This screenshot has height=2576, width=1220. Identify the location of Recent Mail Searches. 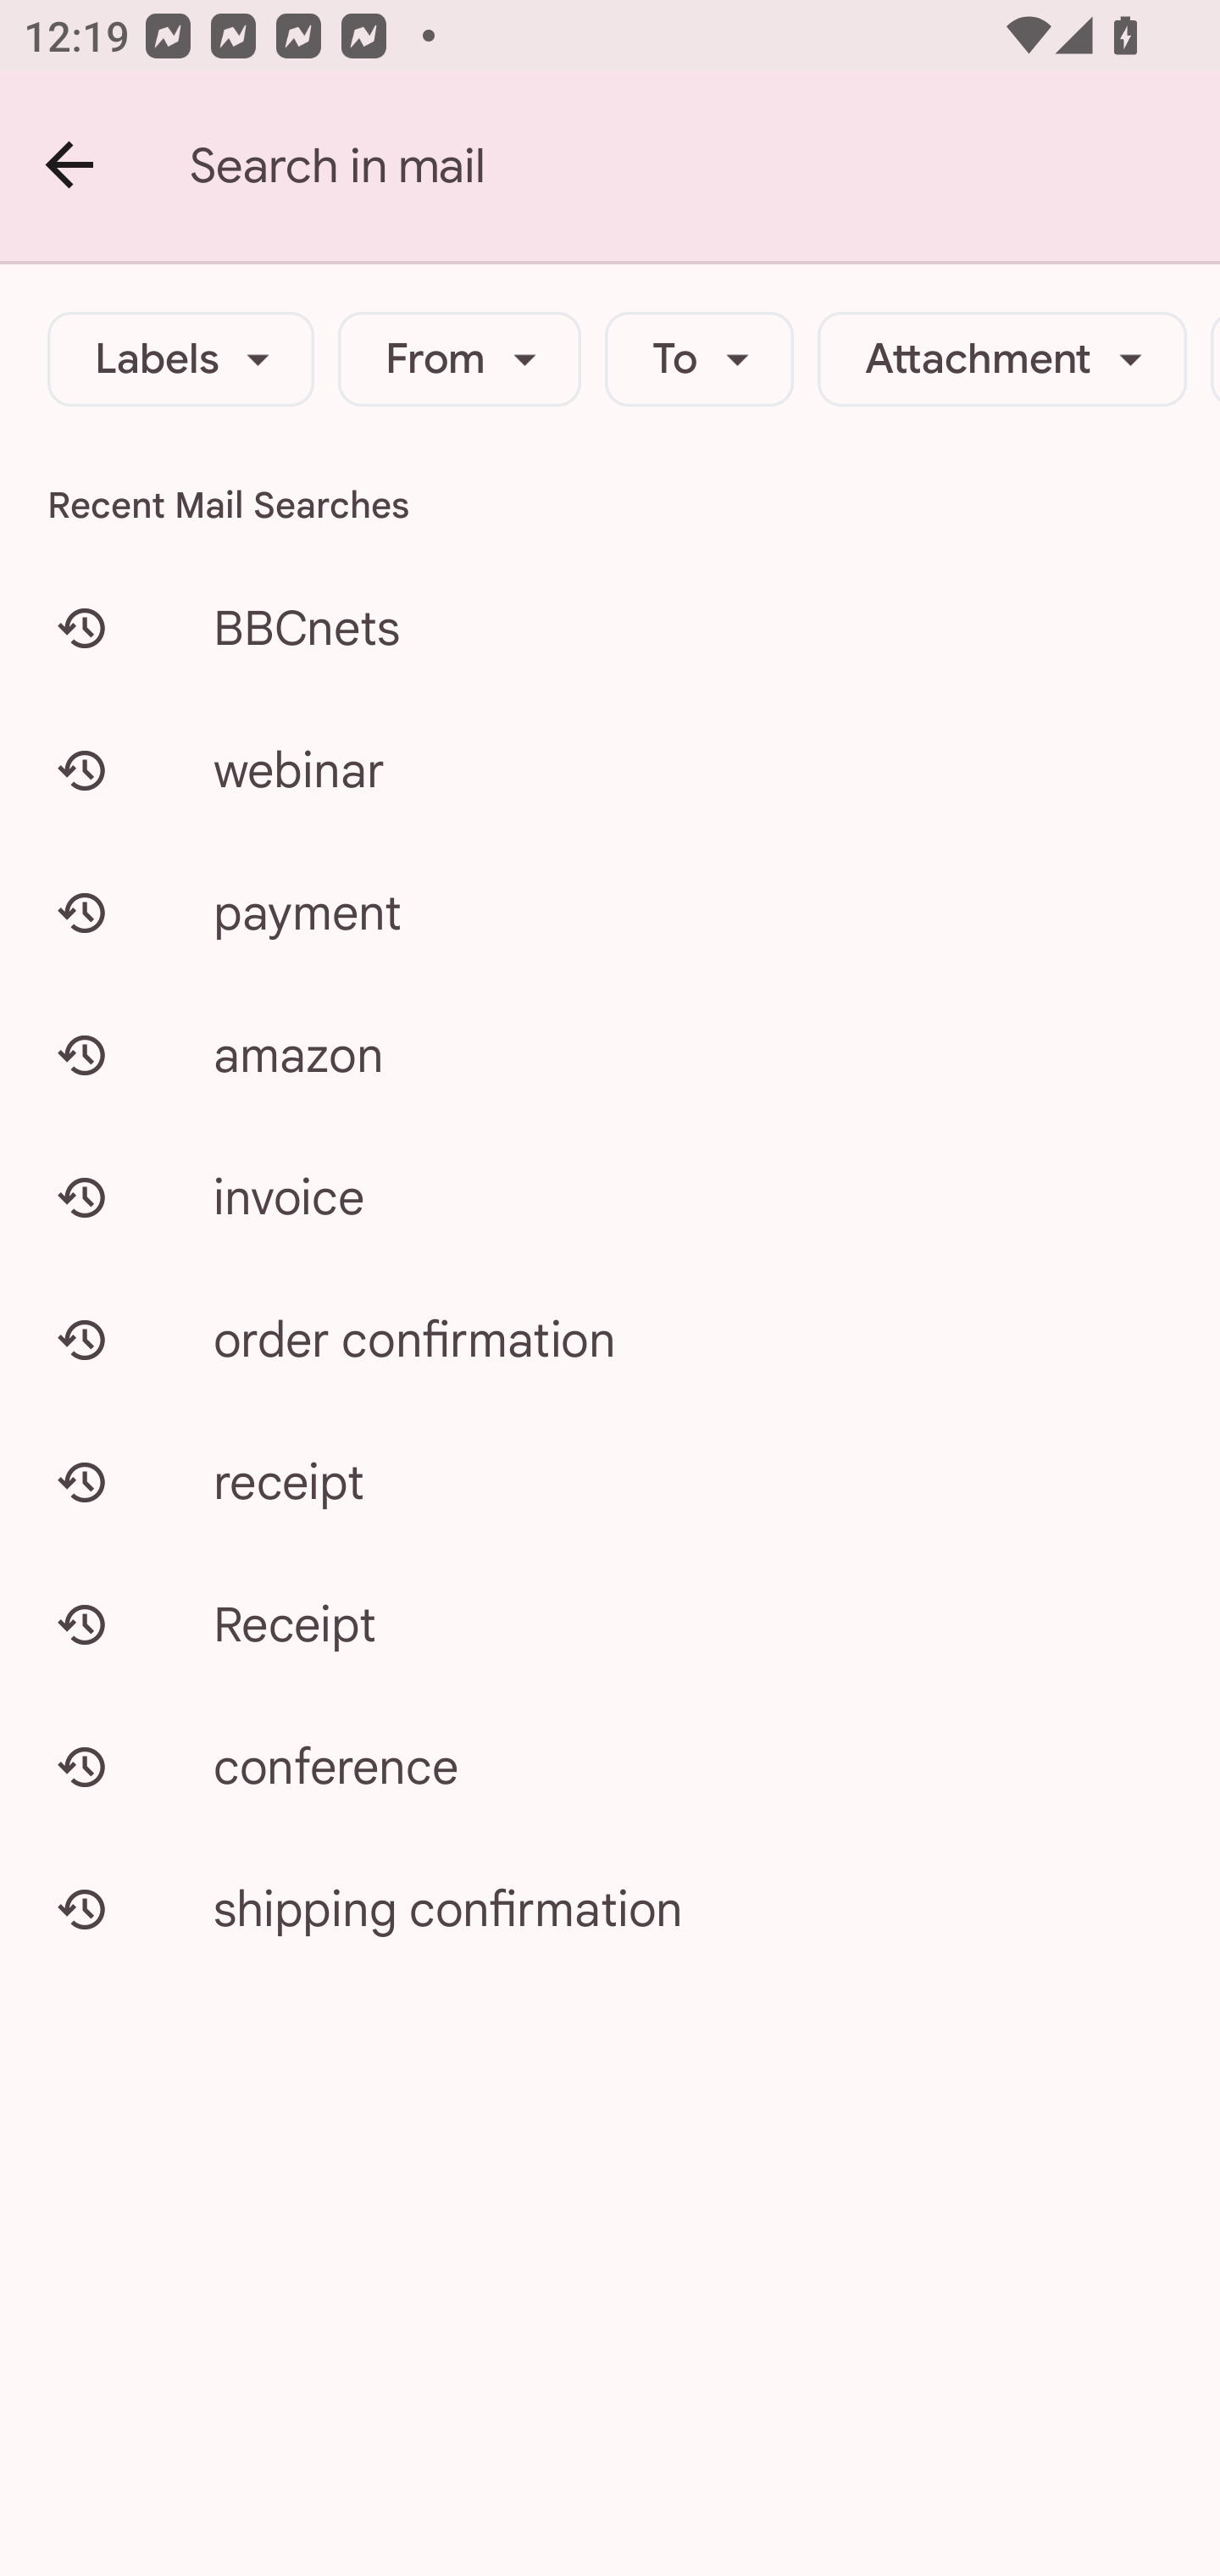
(610, 505).